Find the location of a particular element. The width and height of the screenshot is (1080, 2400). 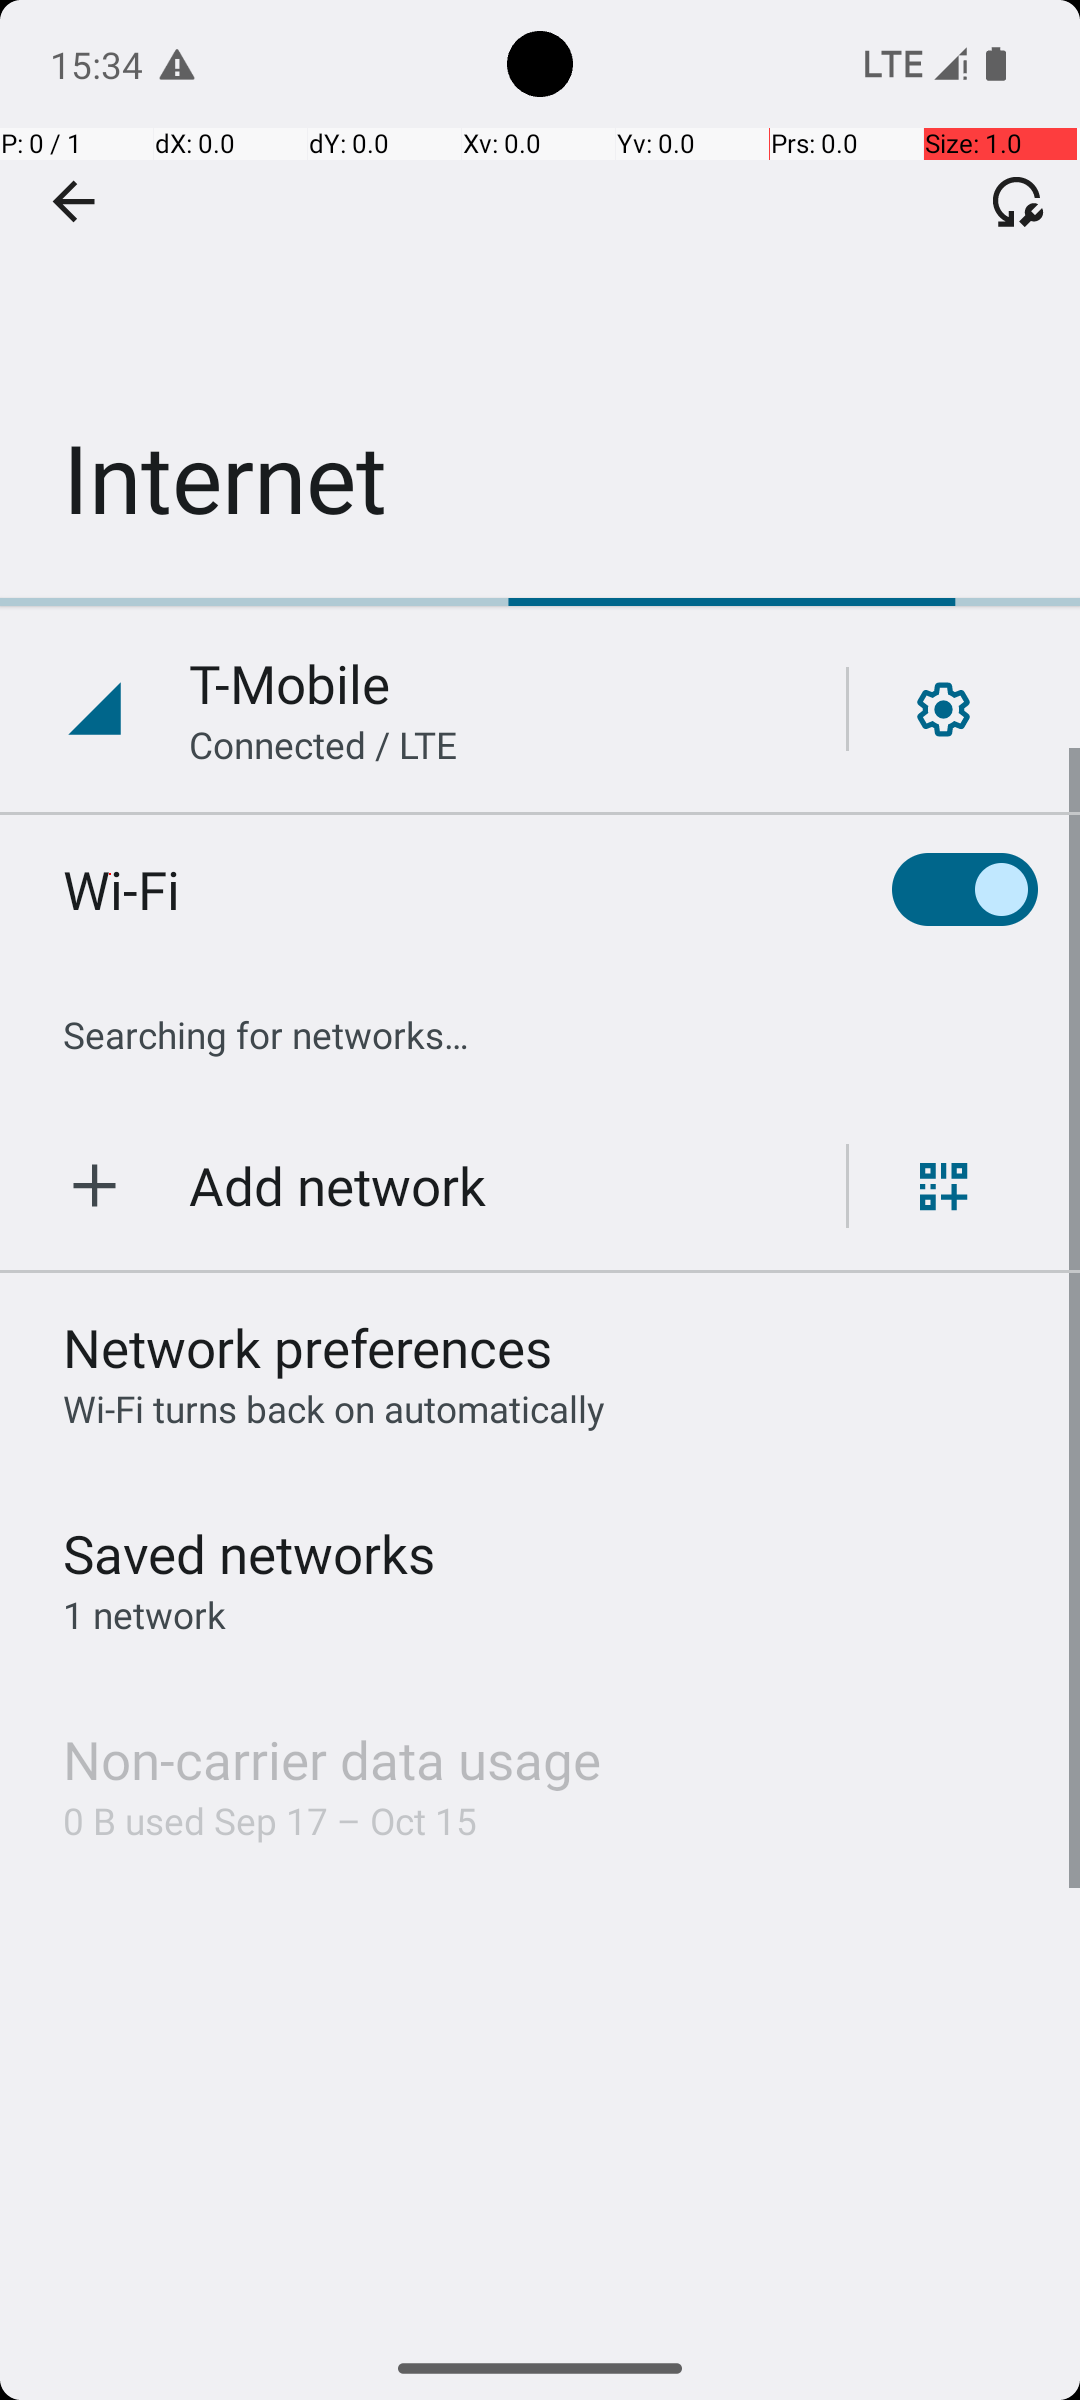

Wi‑Fi turns back on automatically is located at coordinates (334, 1408).